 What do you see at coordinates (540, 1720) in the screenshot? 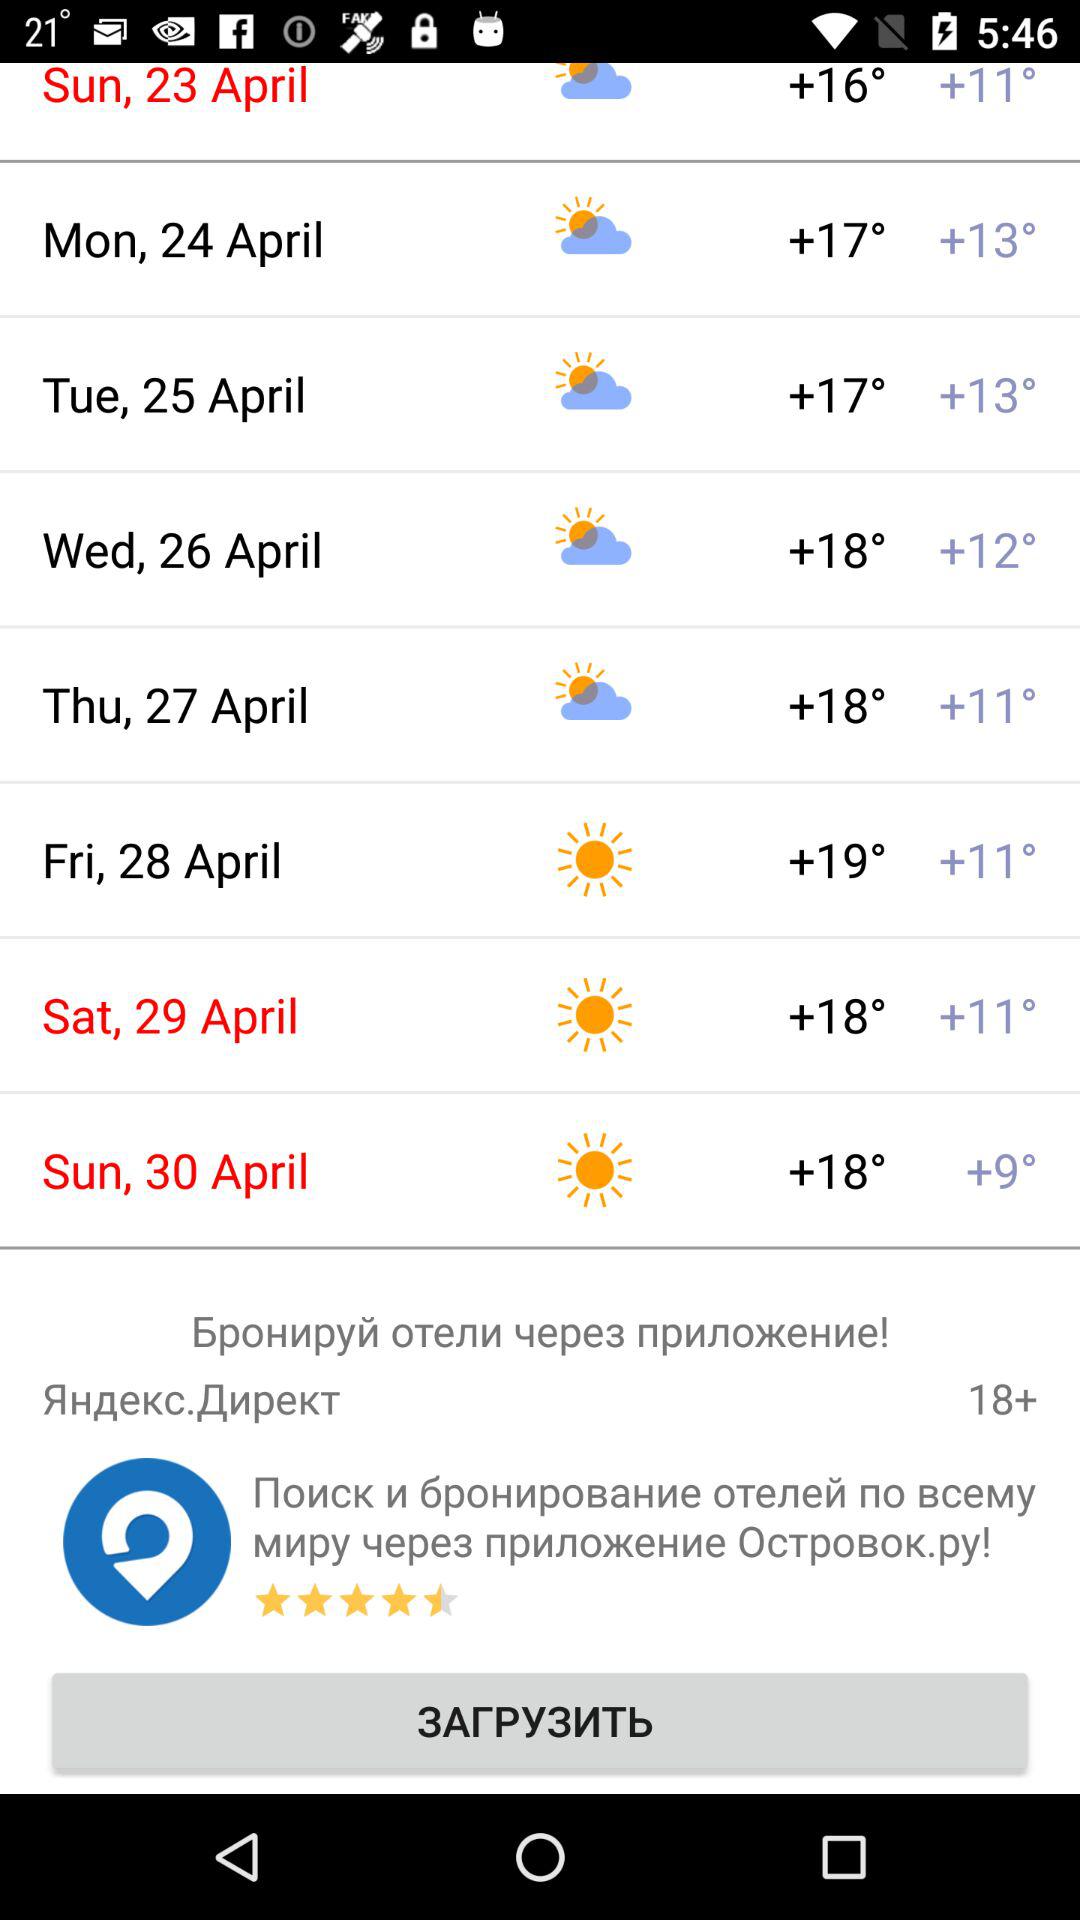
I see `select the option which is at the bottom of the screen` at bounding box center [540, 1720].